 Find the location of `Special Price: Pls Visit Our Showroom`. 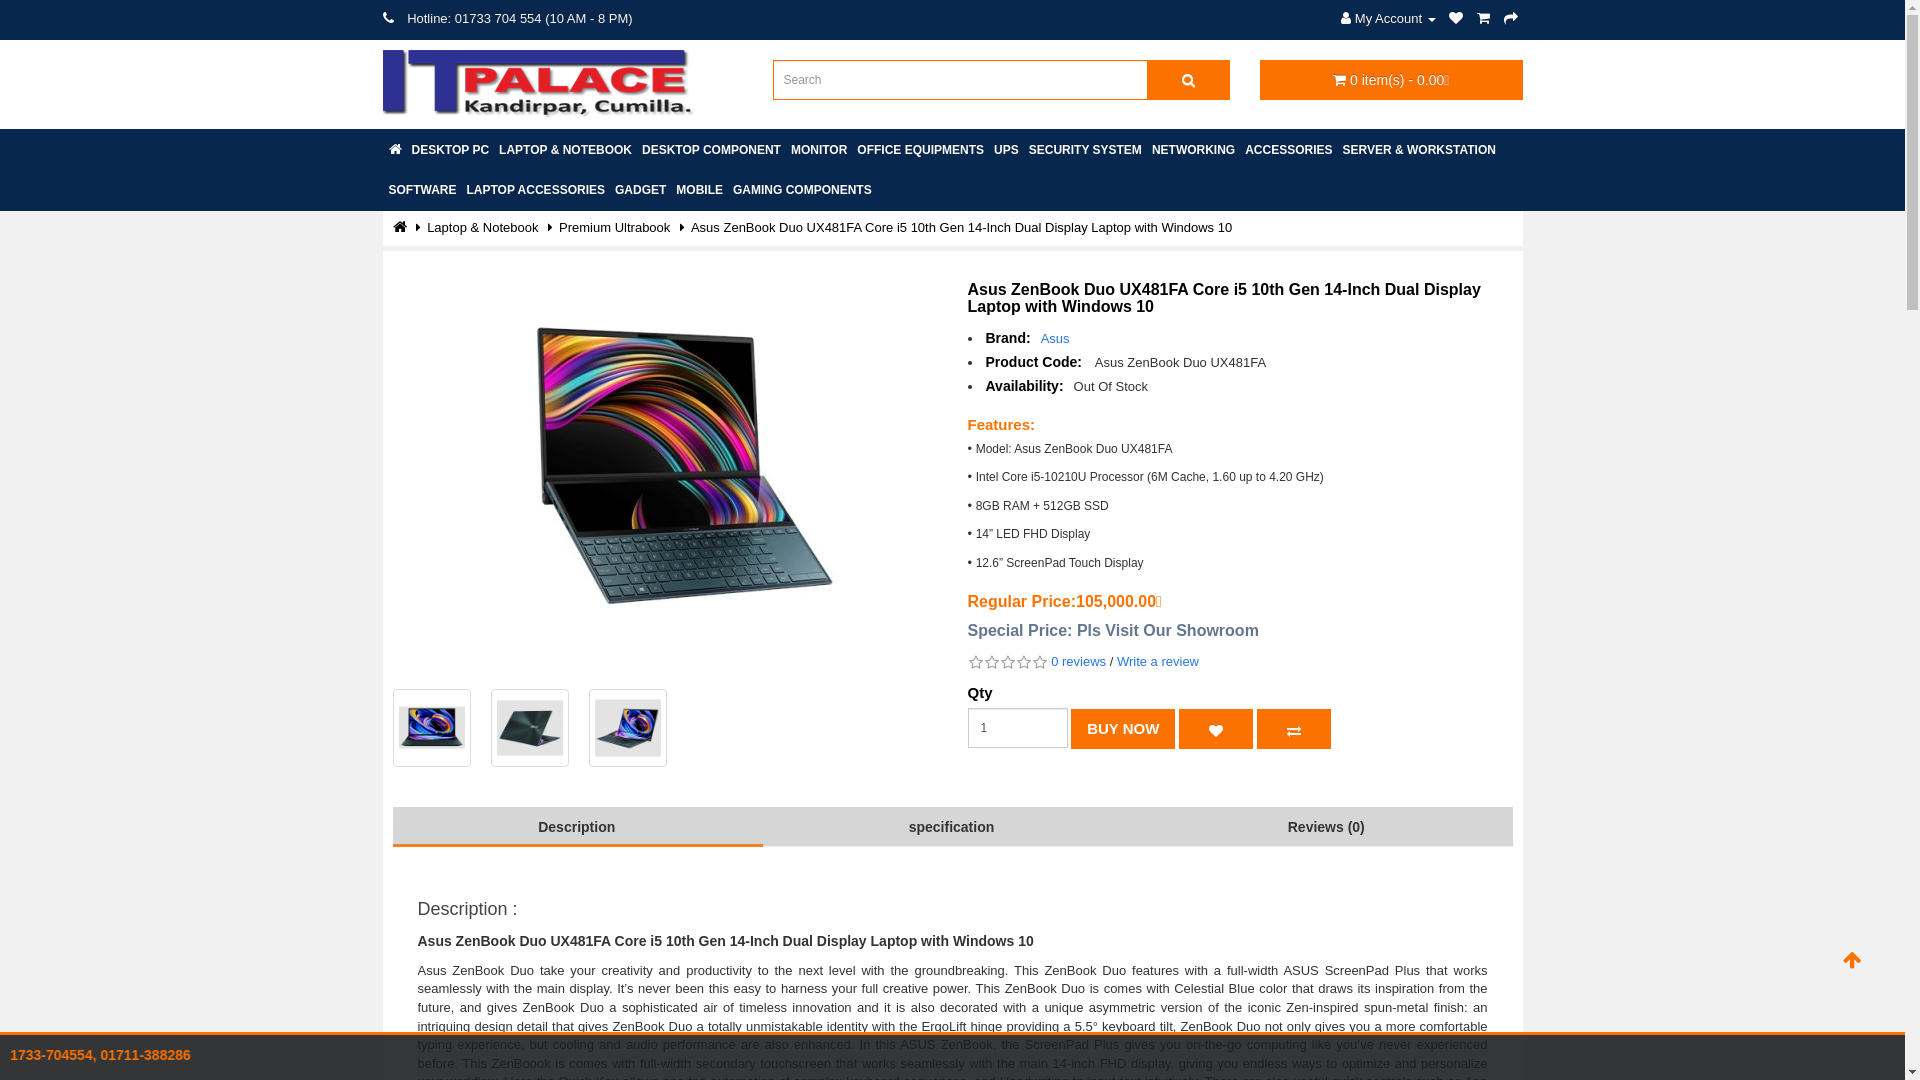

Special Price: Pls Visit Our Showroom is located at coordinates (1118, 631).